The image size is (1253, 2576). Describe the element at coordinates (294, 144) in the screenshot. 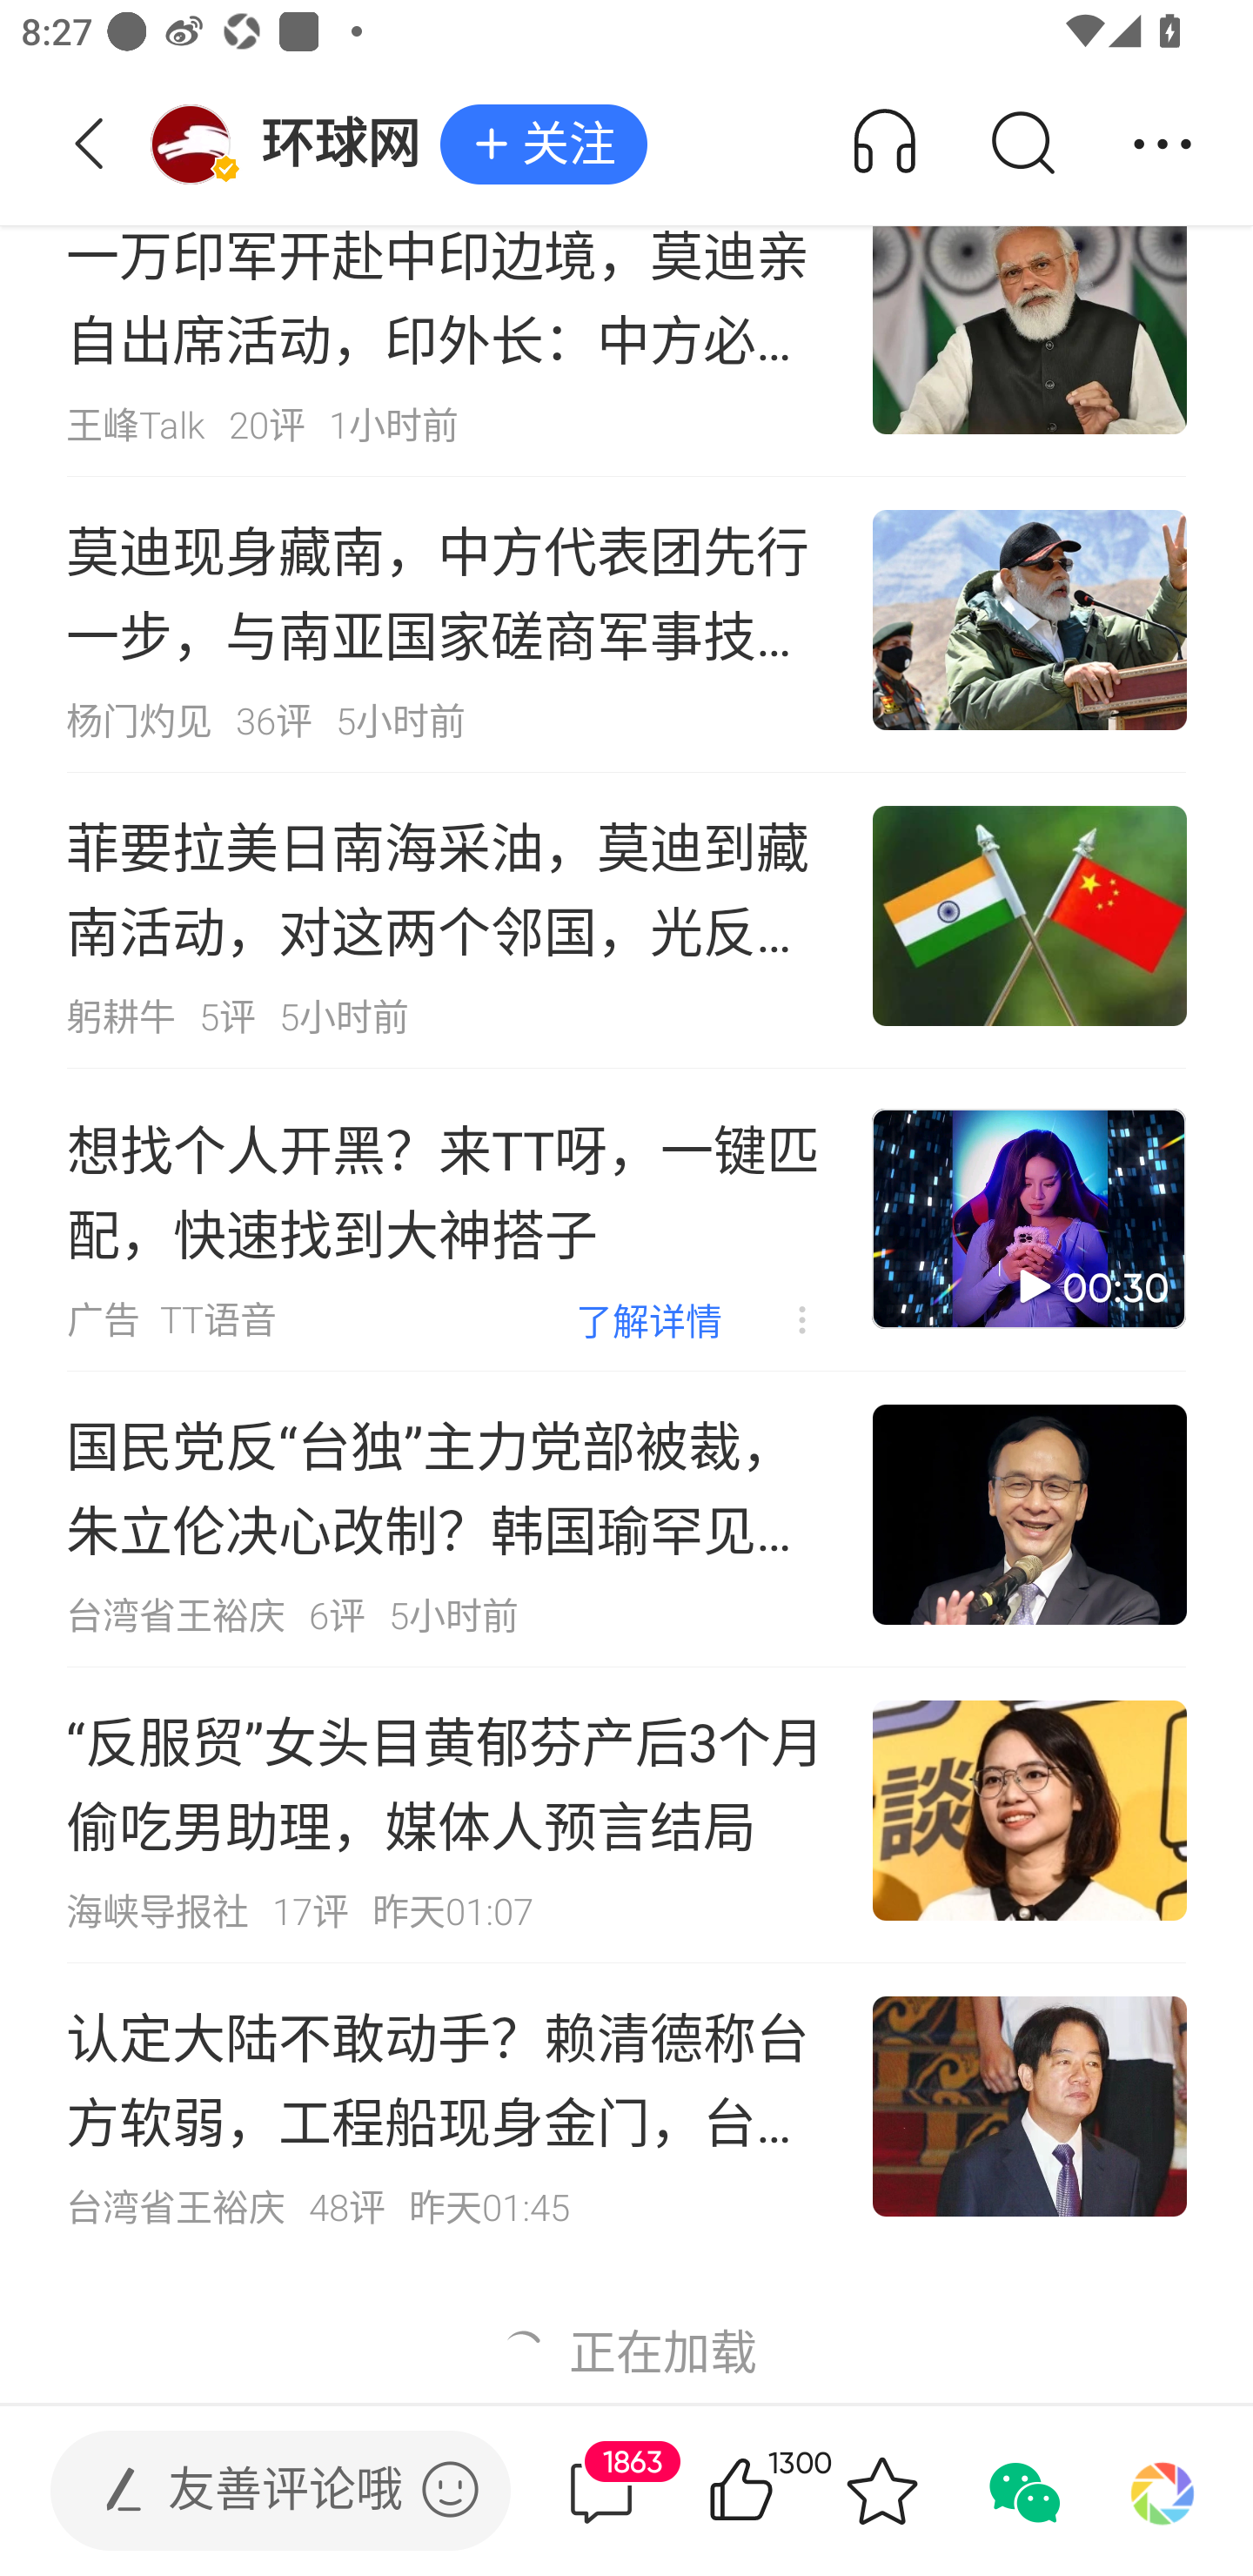

I see `环球网` at that location.